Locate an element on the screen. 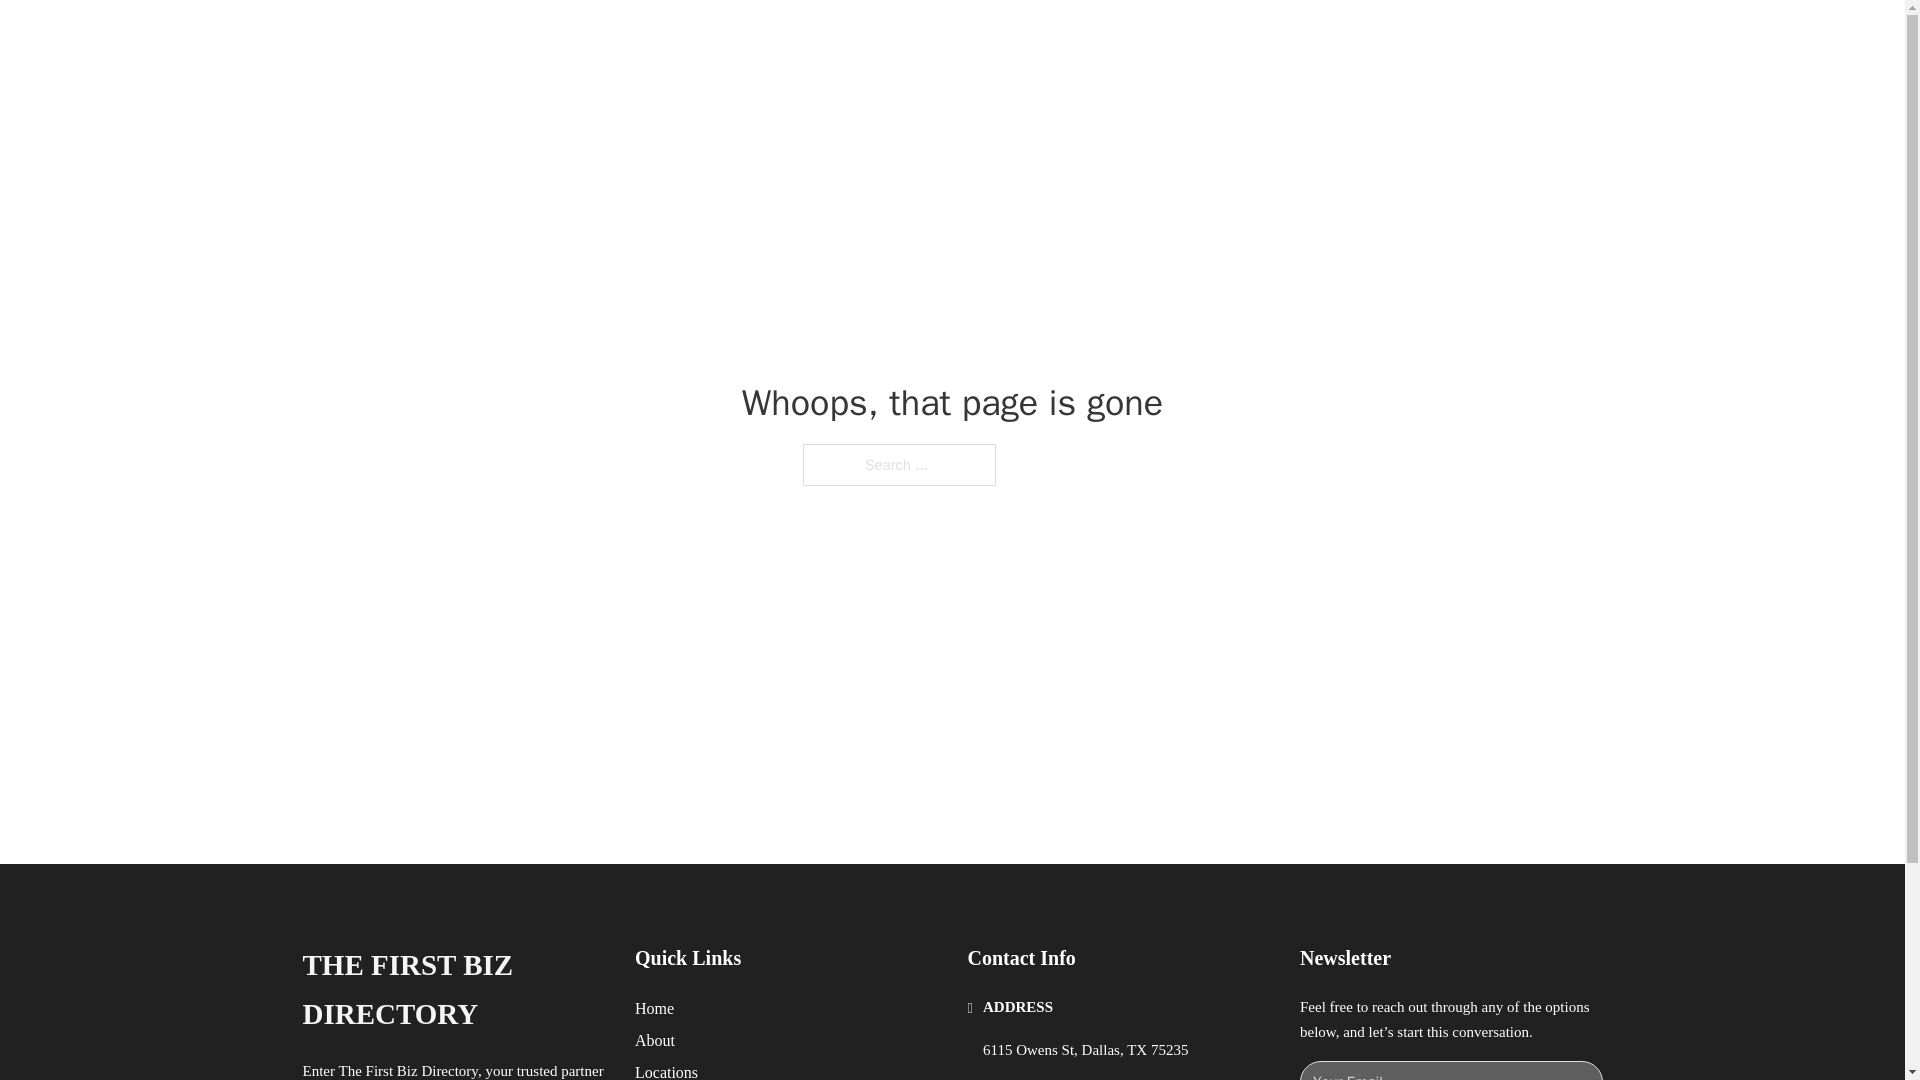 The width and height of the screenshot is (1920, 1080). THE FIRST BIZ DIRECTORY is located at coordinates (578, 38).